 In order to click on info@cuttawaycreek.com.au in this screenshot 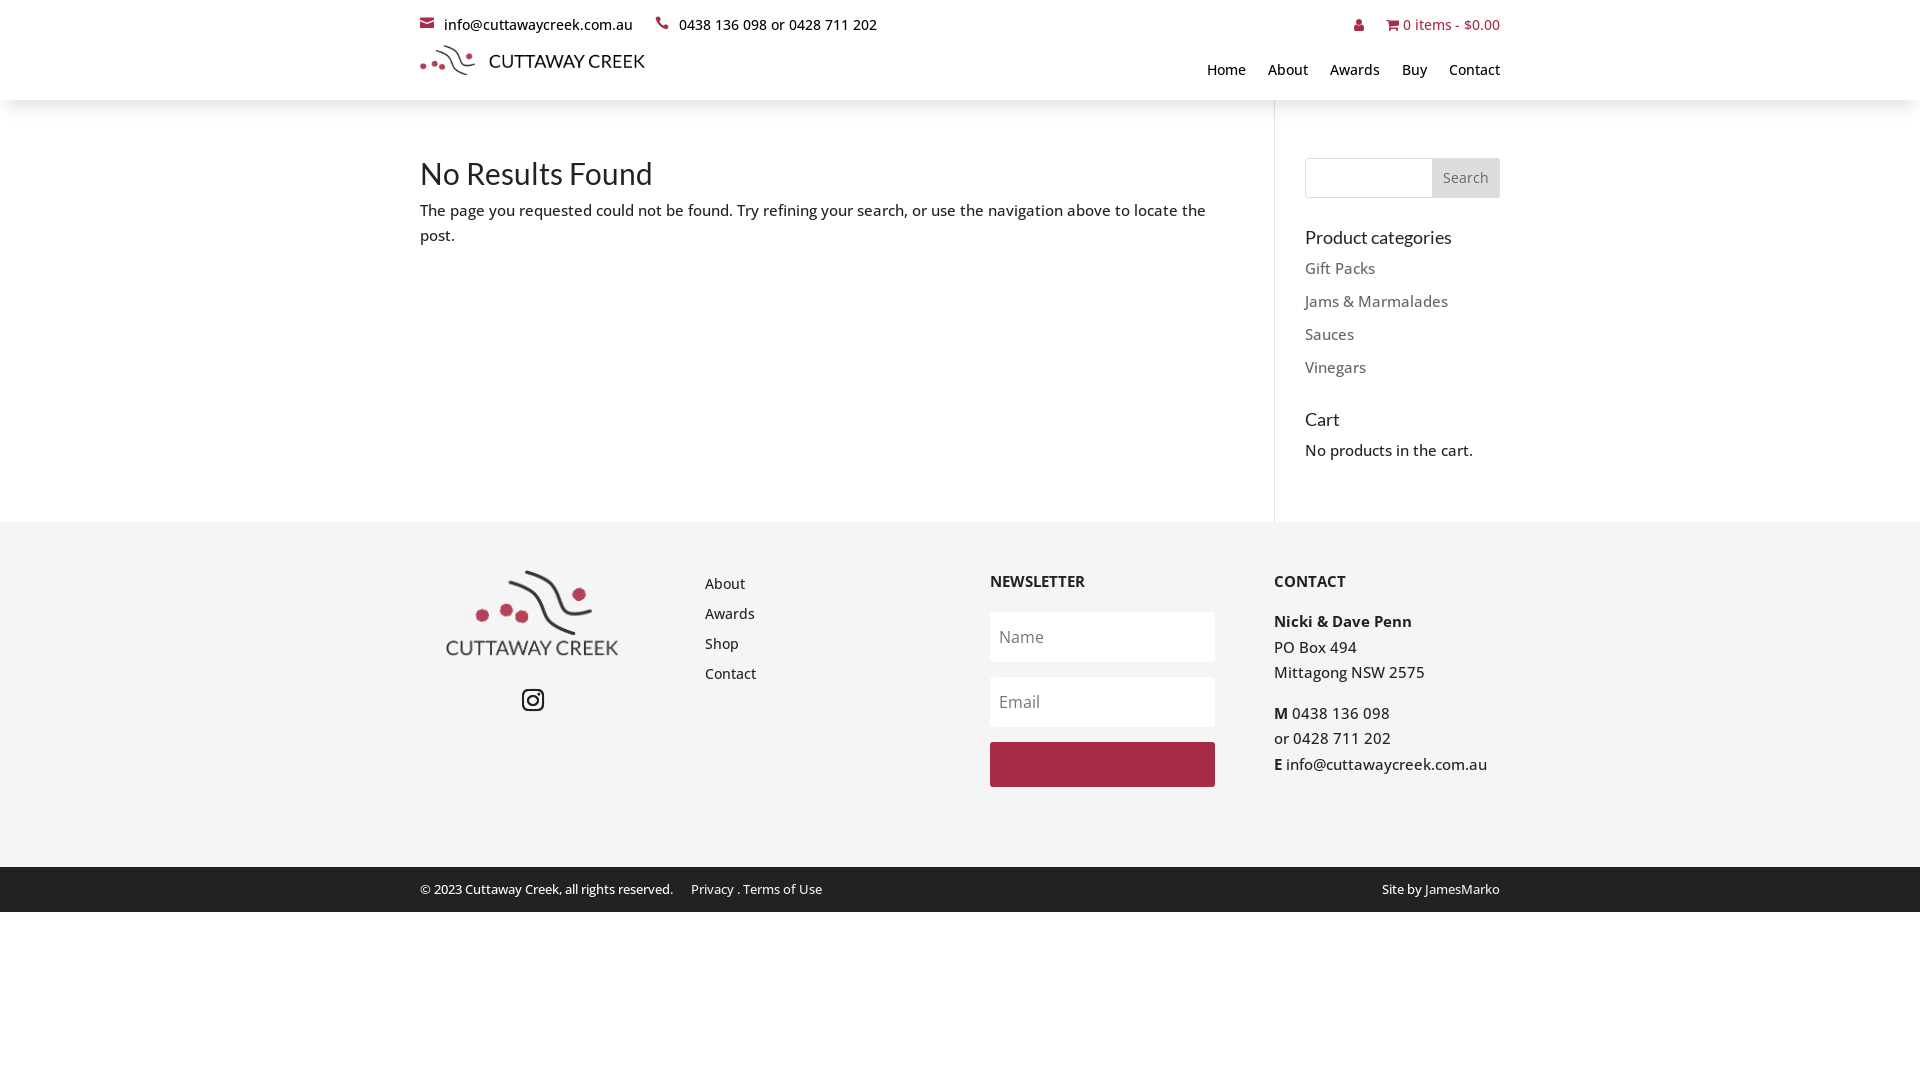, I will do `click(526, 29)`.